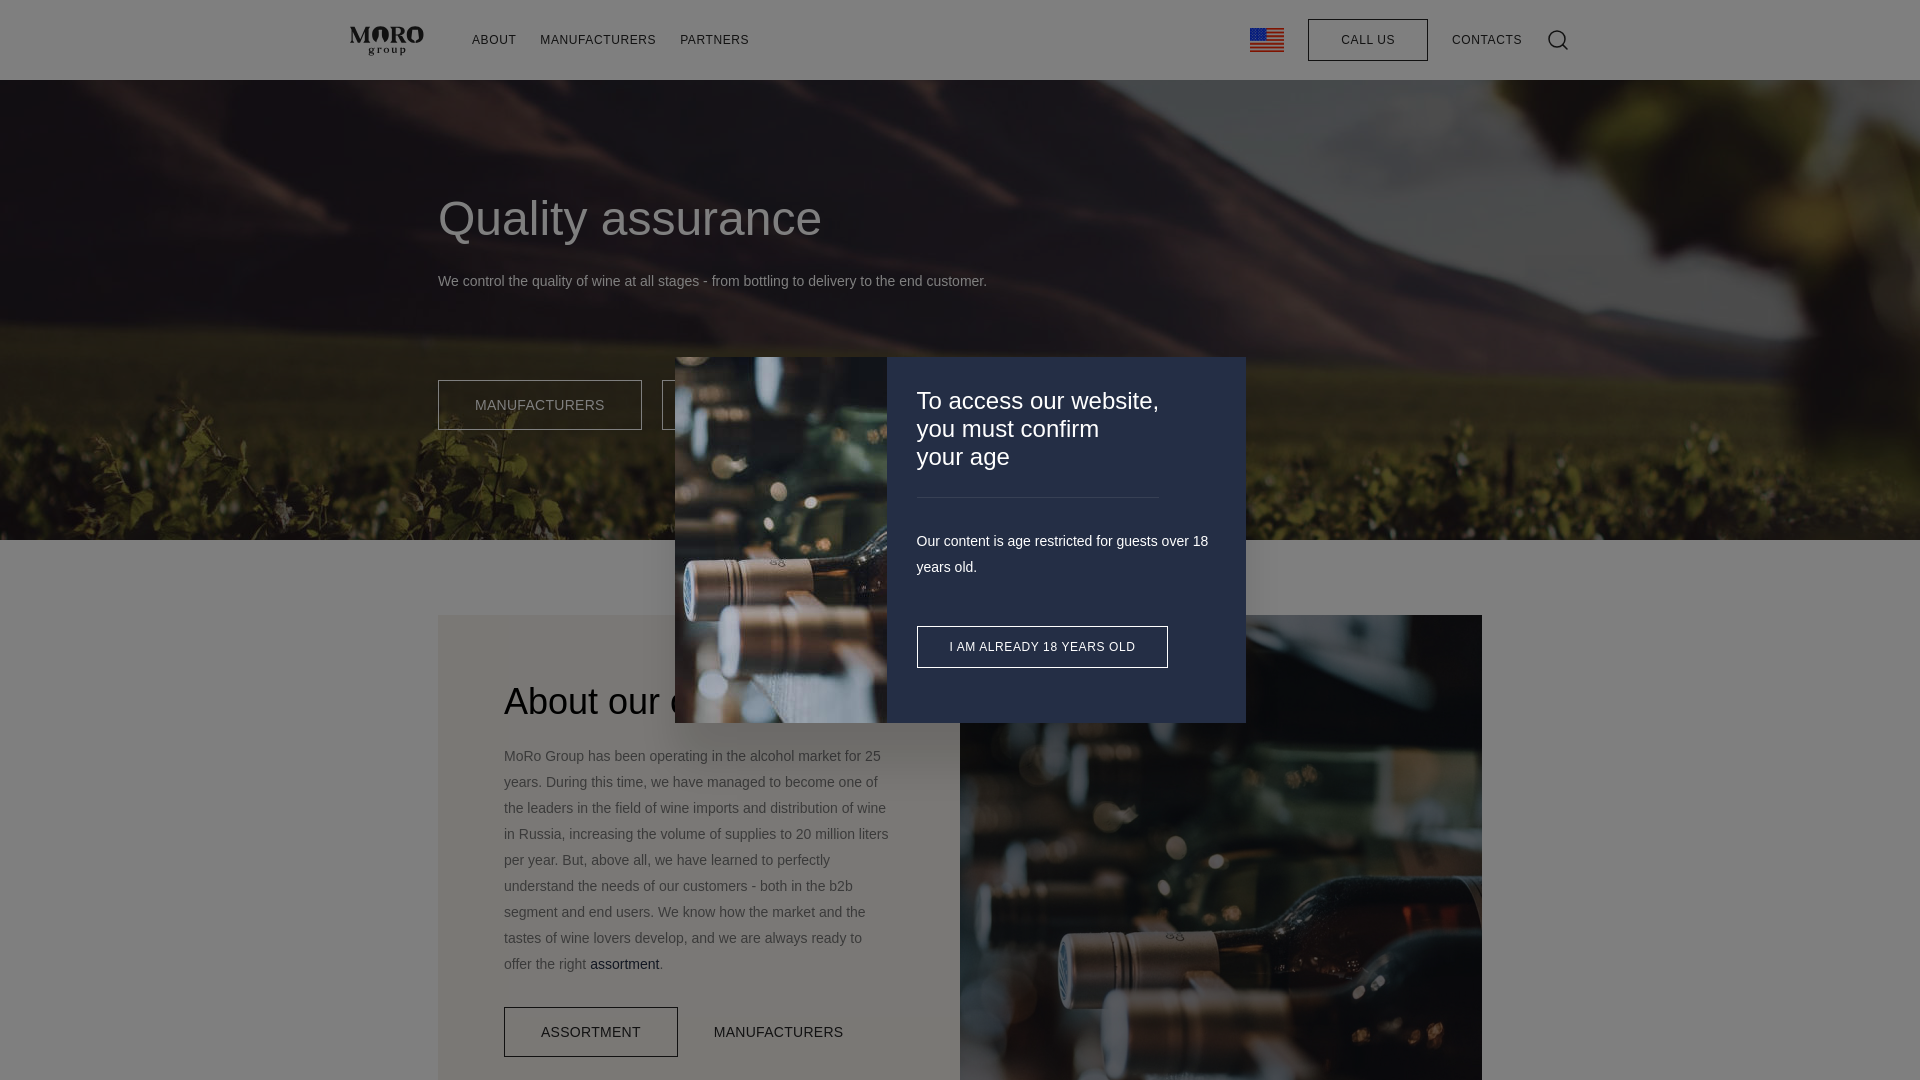  Describe the element at coordinates (494, 40) in the screenshot. I see `ABOUT` at that location.